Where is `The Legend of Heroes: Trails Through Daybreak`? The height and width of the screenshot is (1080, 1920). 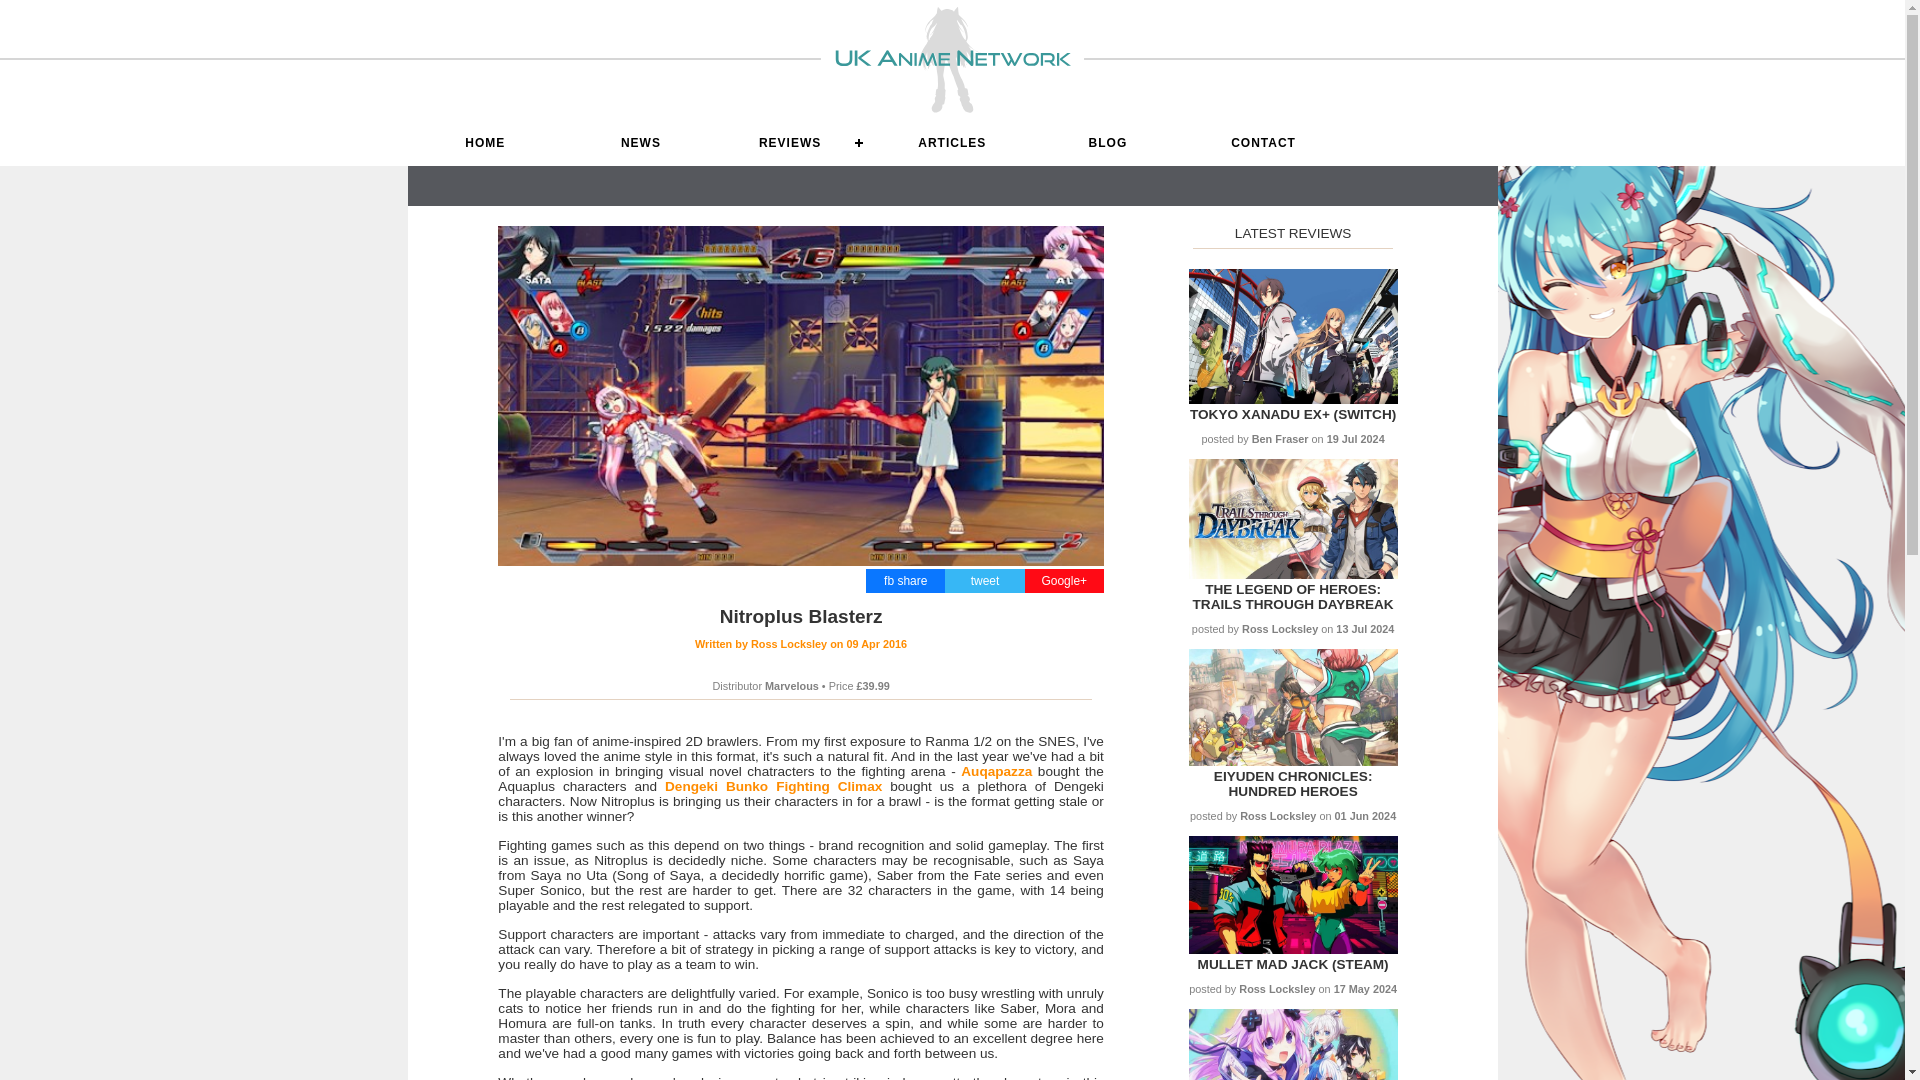 The Legend of Heroes: Trails Through Daybreak is located at coordinates (1292, 597).